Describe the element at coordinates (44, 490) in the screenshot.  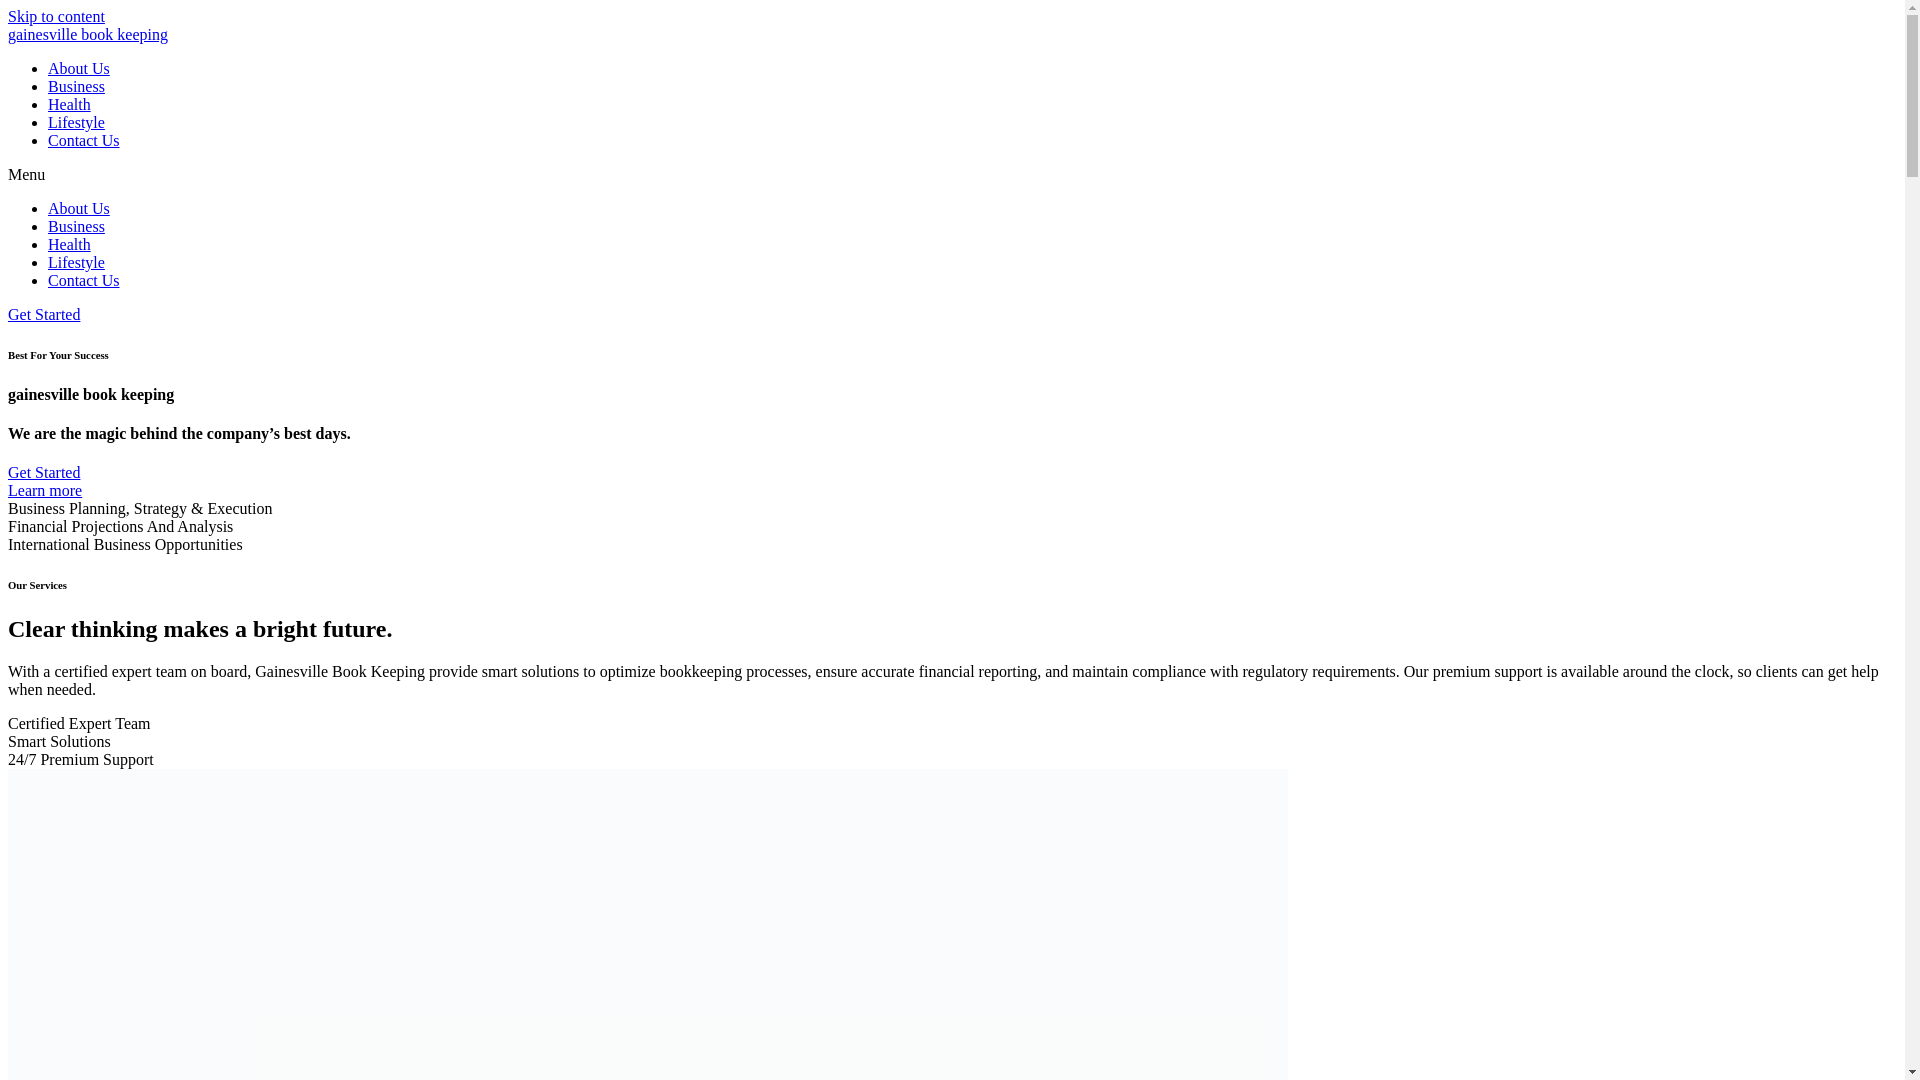
I see `Learn more` at that location.